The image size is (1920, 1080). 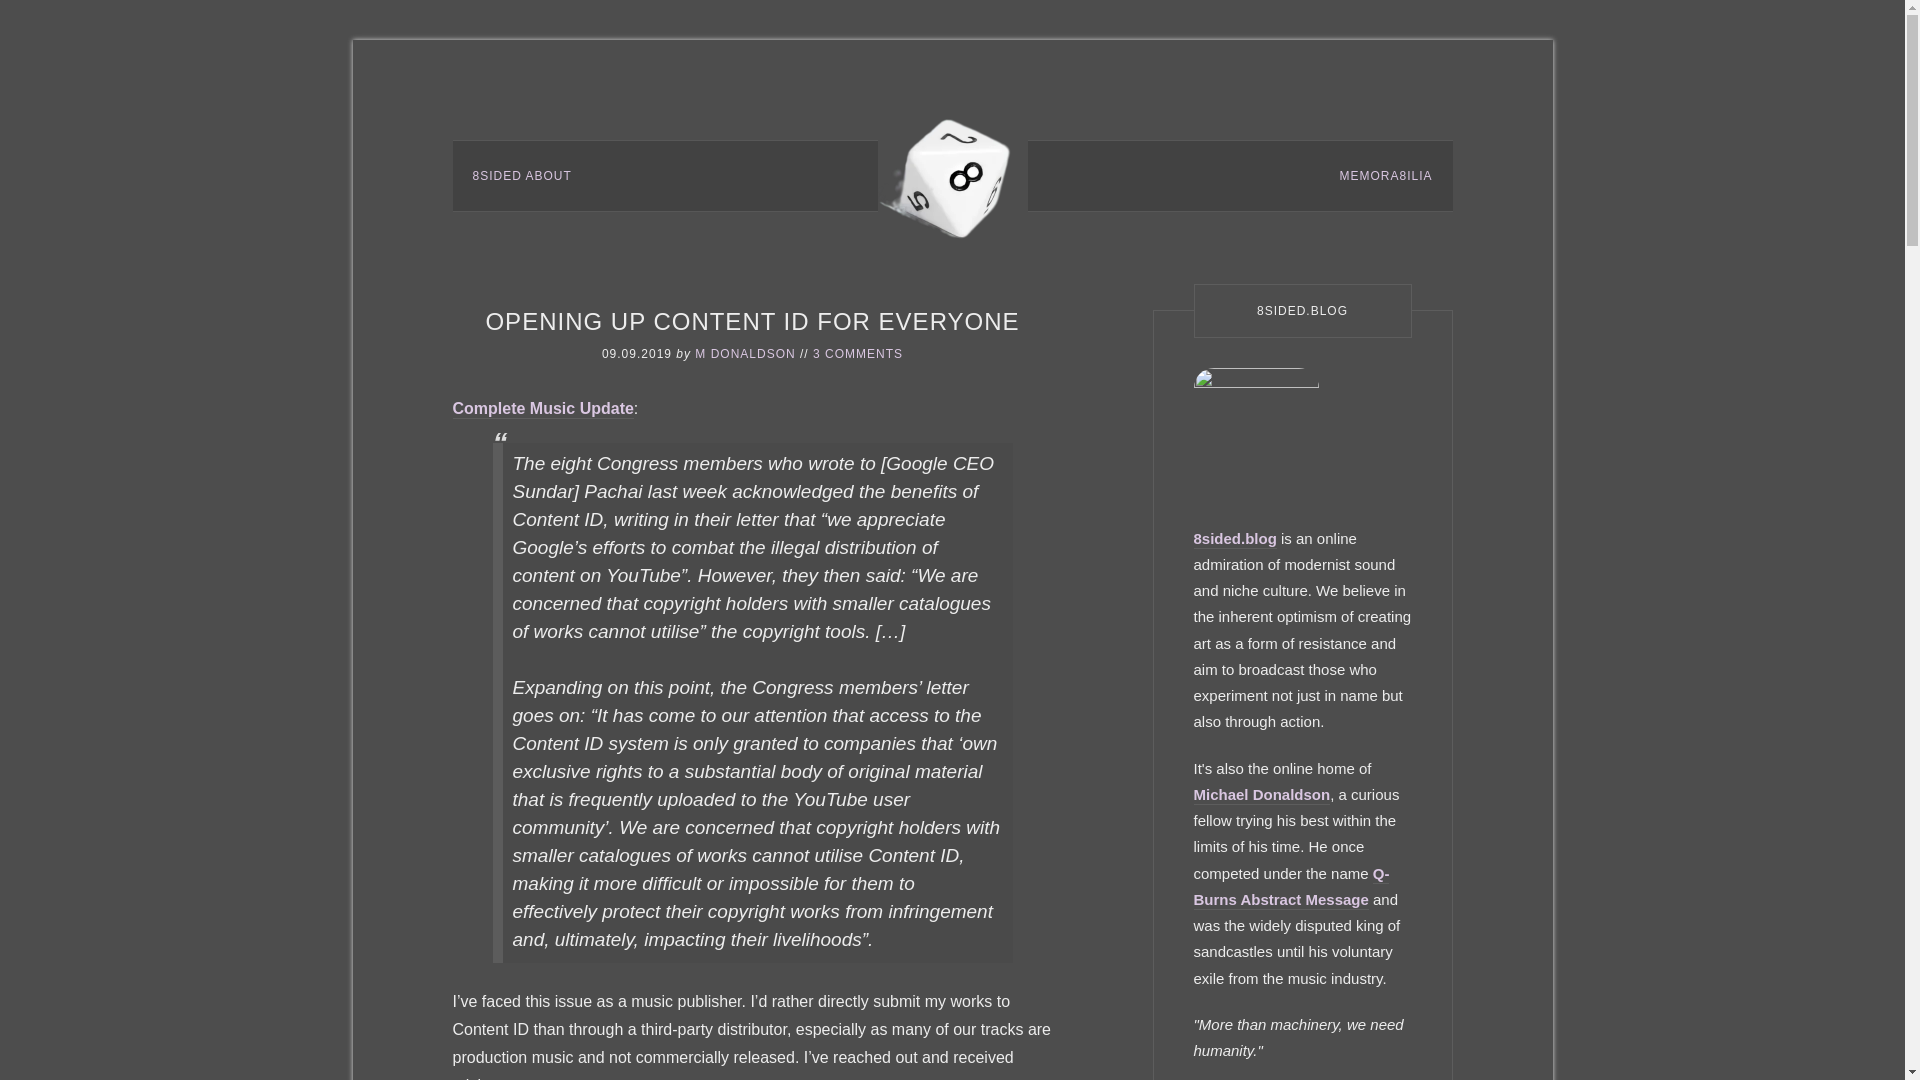 I want to click on MEMORA8ILIA, so click(x=1385, y=176).